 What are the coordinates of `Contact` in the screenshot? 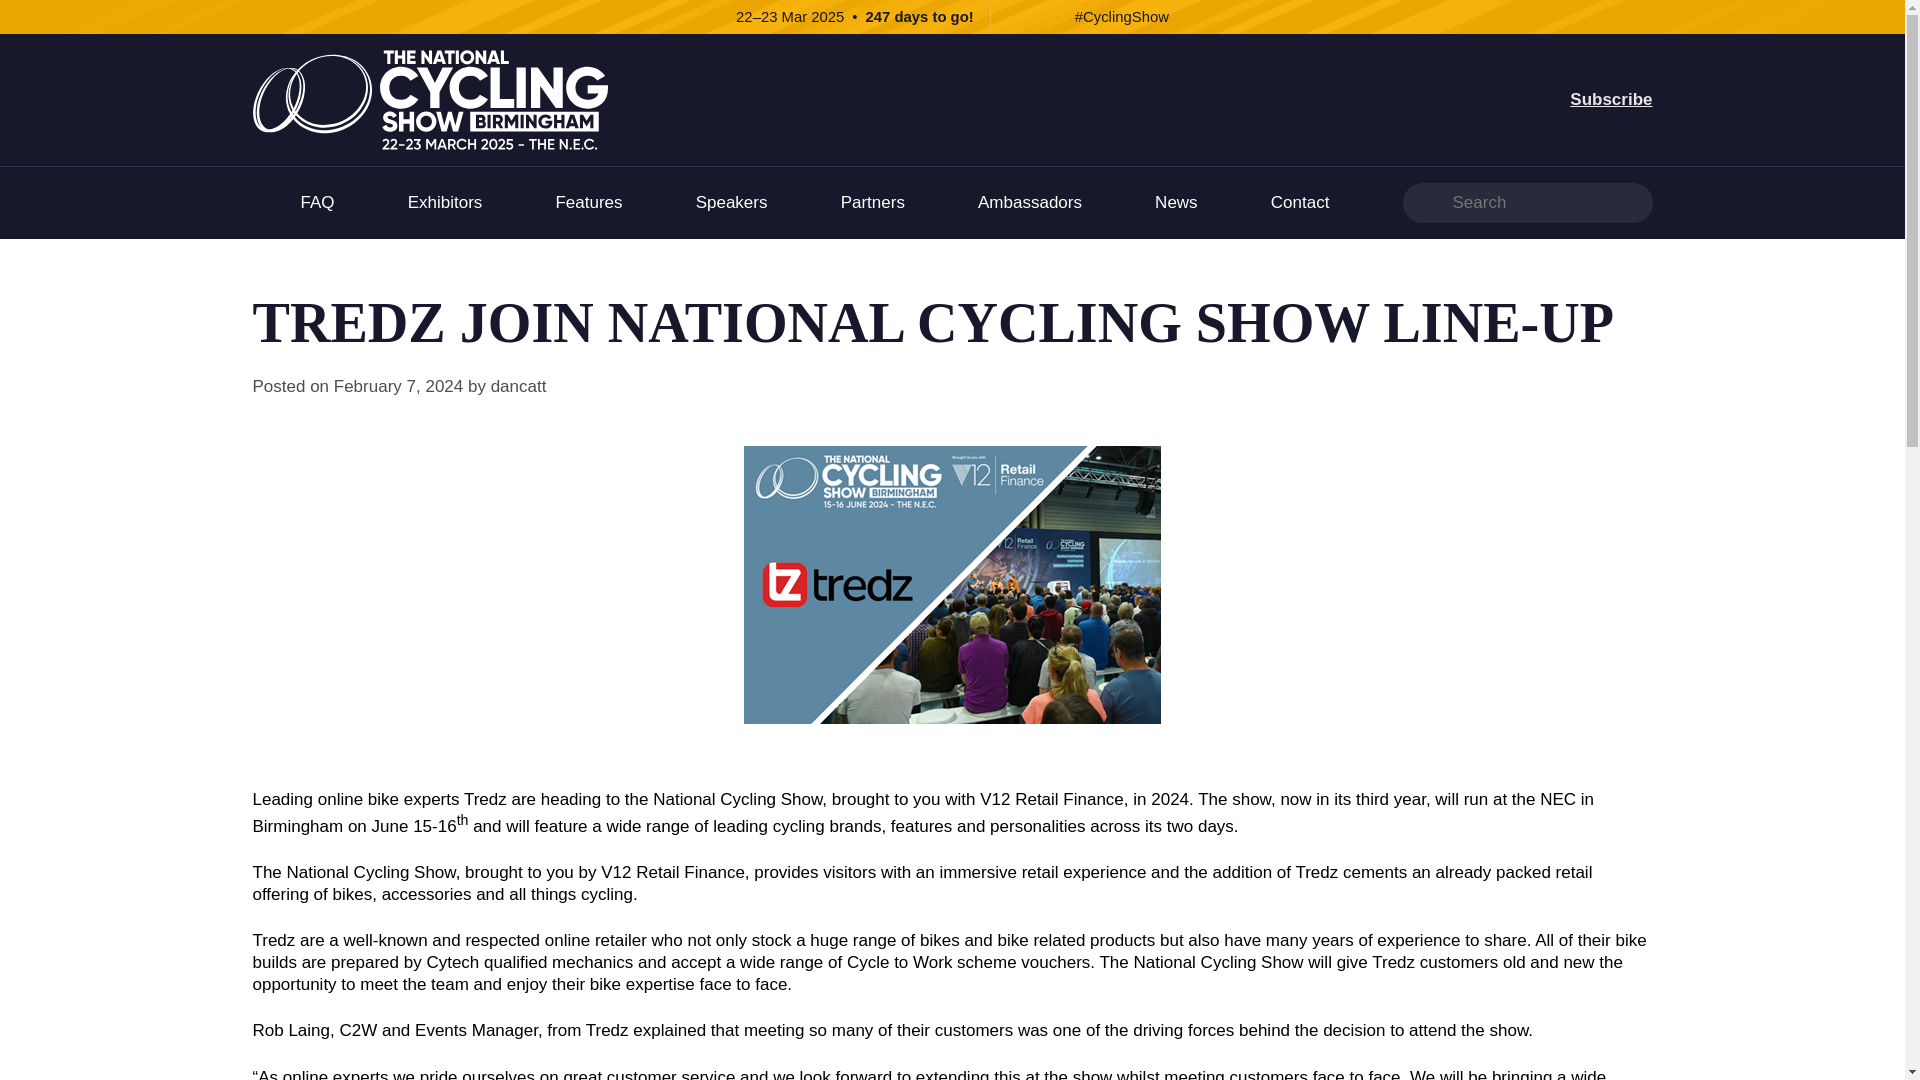 It's located at (1300, 202).